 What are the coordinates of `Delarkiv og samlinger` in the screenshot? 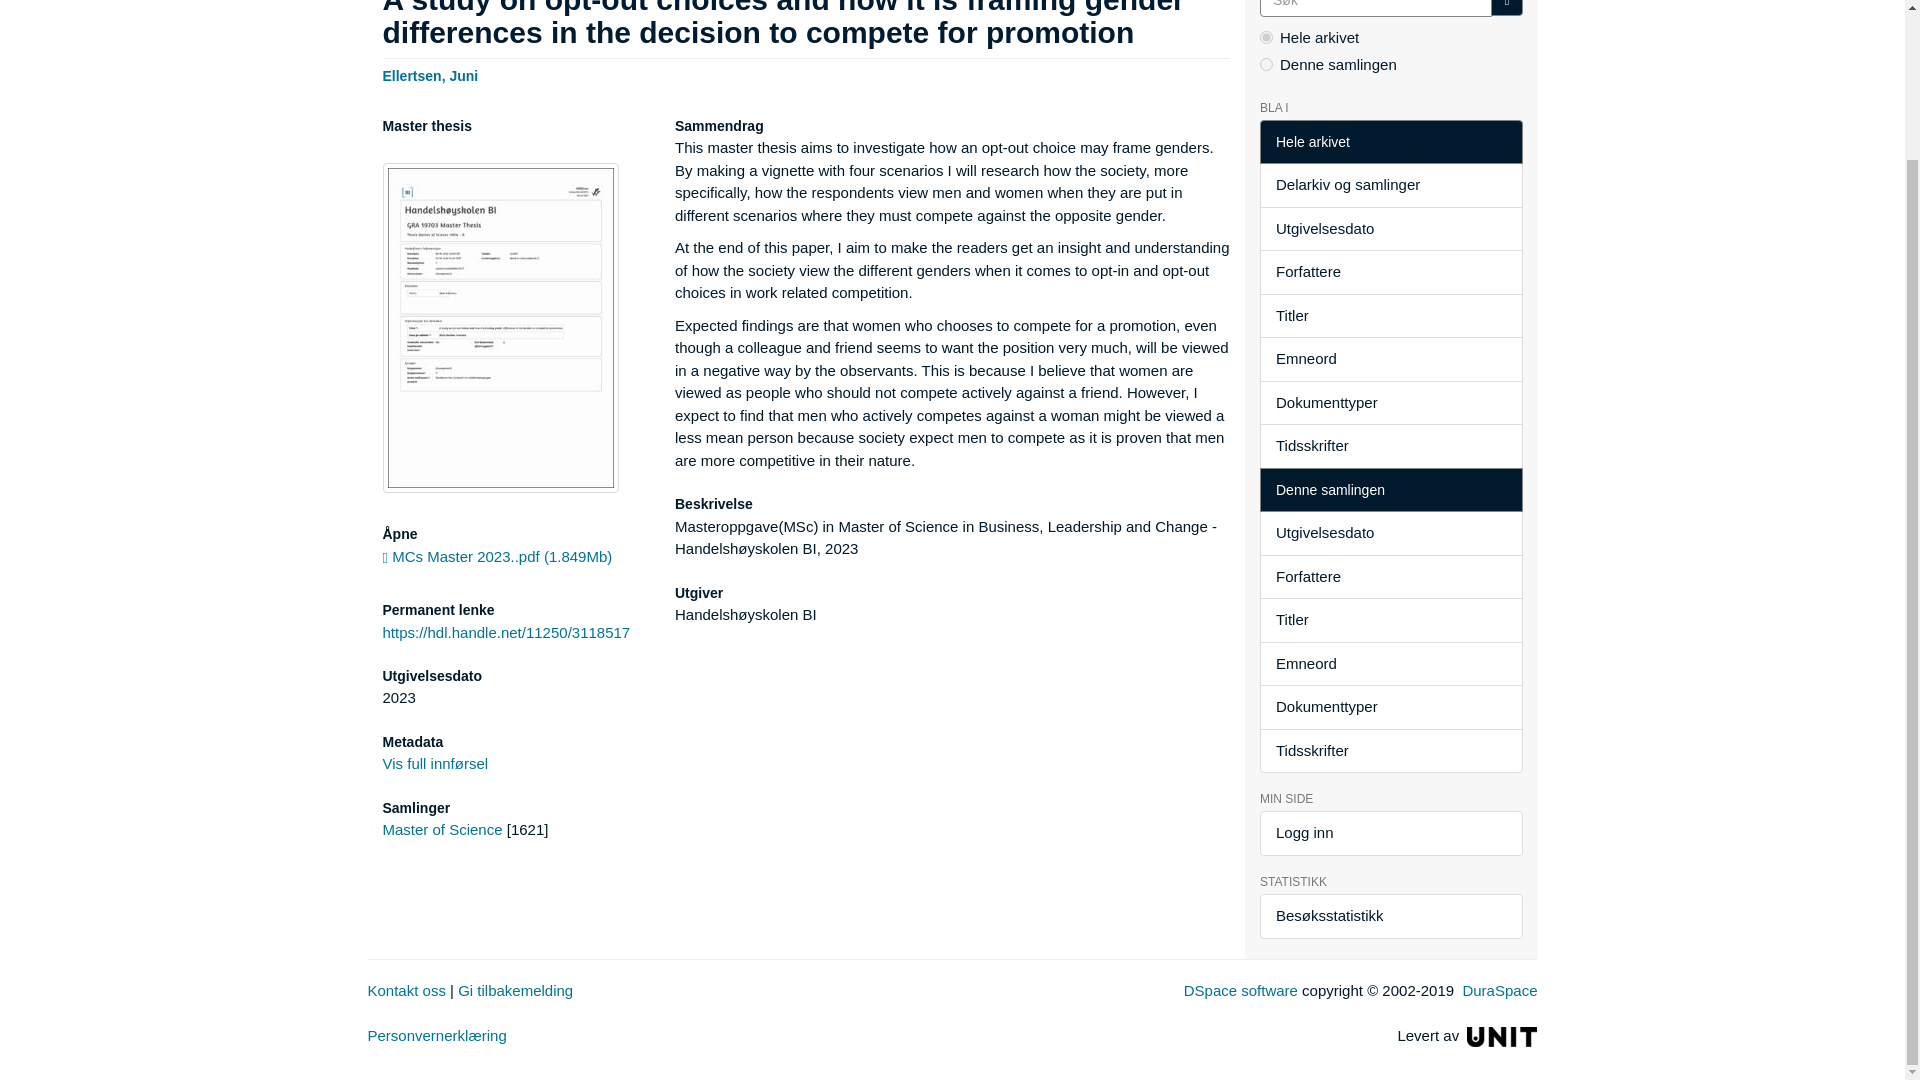 It's located at (1390, 186).